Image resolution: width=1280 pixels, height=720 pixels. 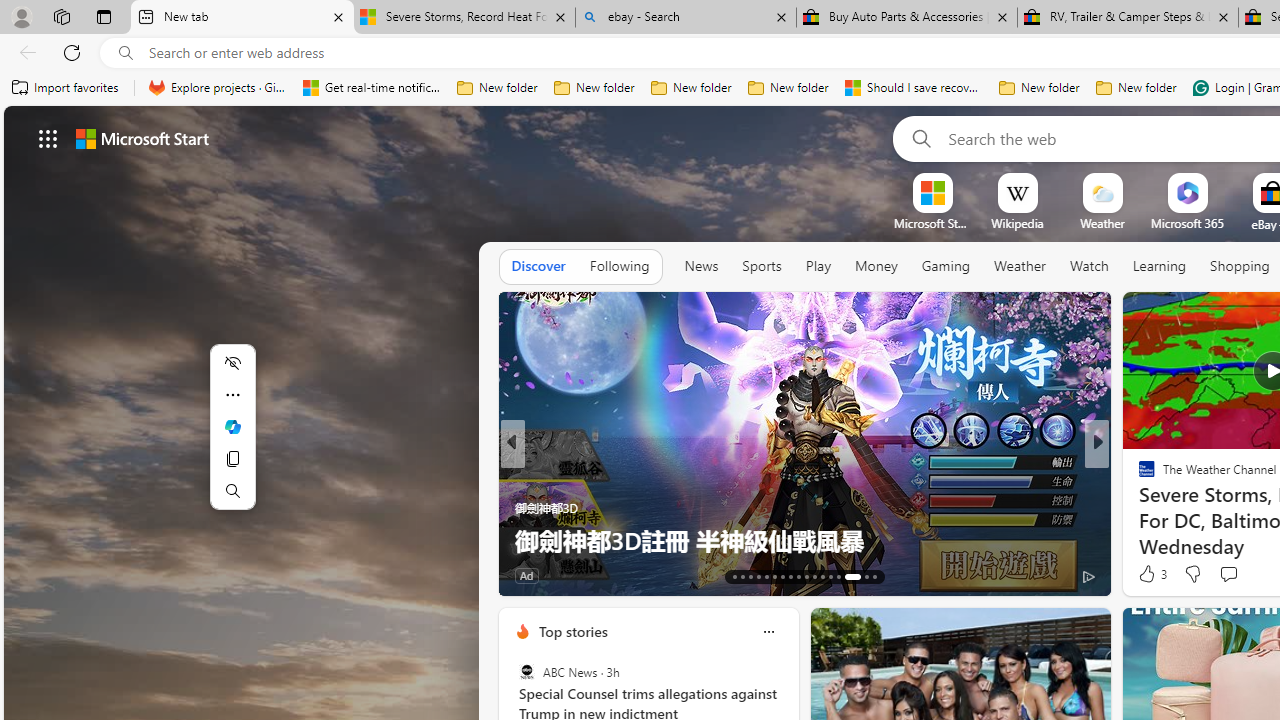 I want to click on View comments 167 Comment, so click(x=11, y=576).